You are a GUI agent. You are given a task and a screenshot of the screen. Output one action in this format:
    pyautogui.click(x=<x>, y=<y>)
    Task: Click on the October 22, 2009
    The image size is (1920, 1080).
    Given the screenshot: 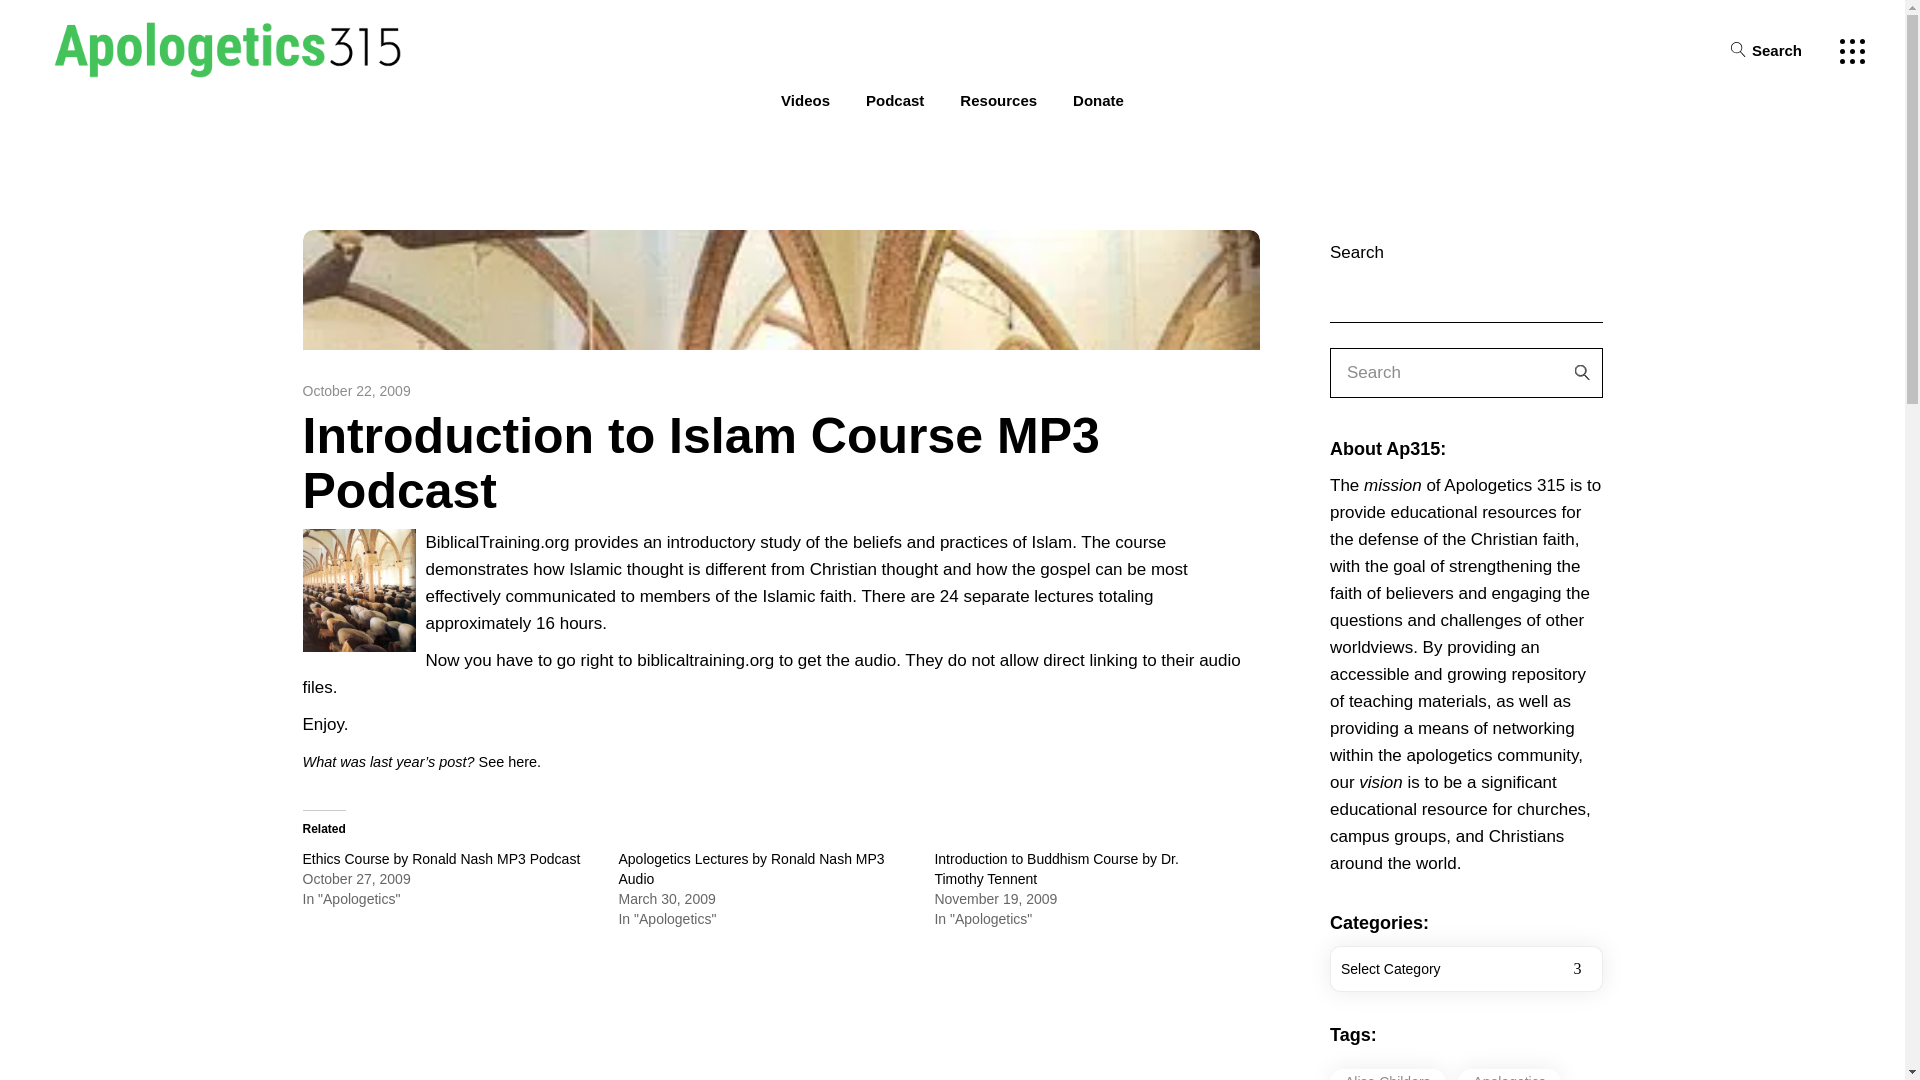 What is the action you would take?
    pyautogui.click(x=356, y=390)
    